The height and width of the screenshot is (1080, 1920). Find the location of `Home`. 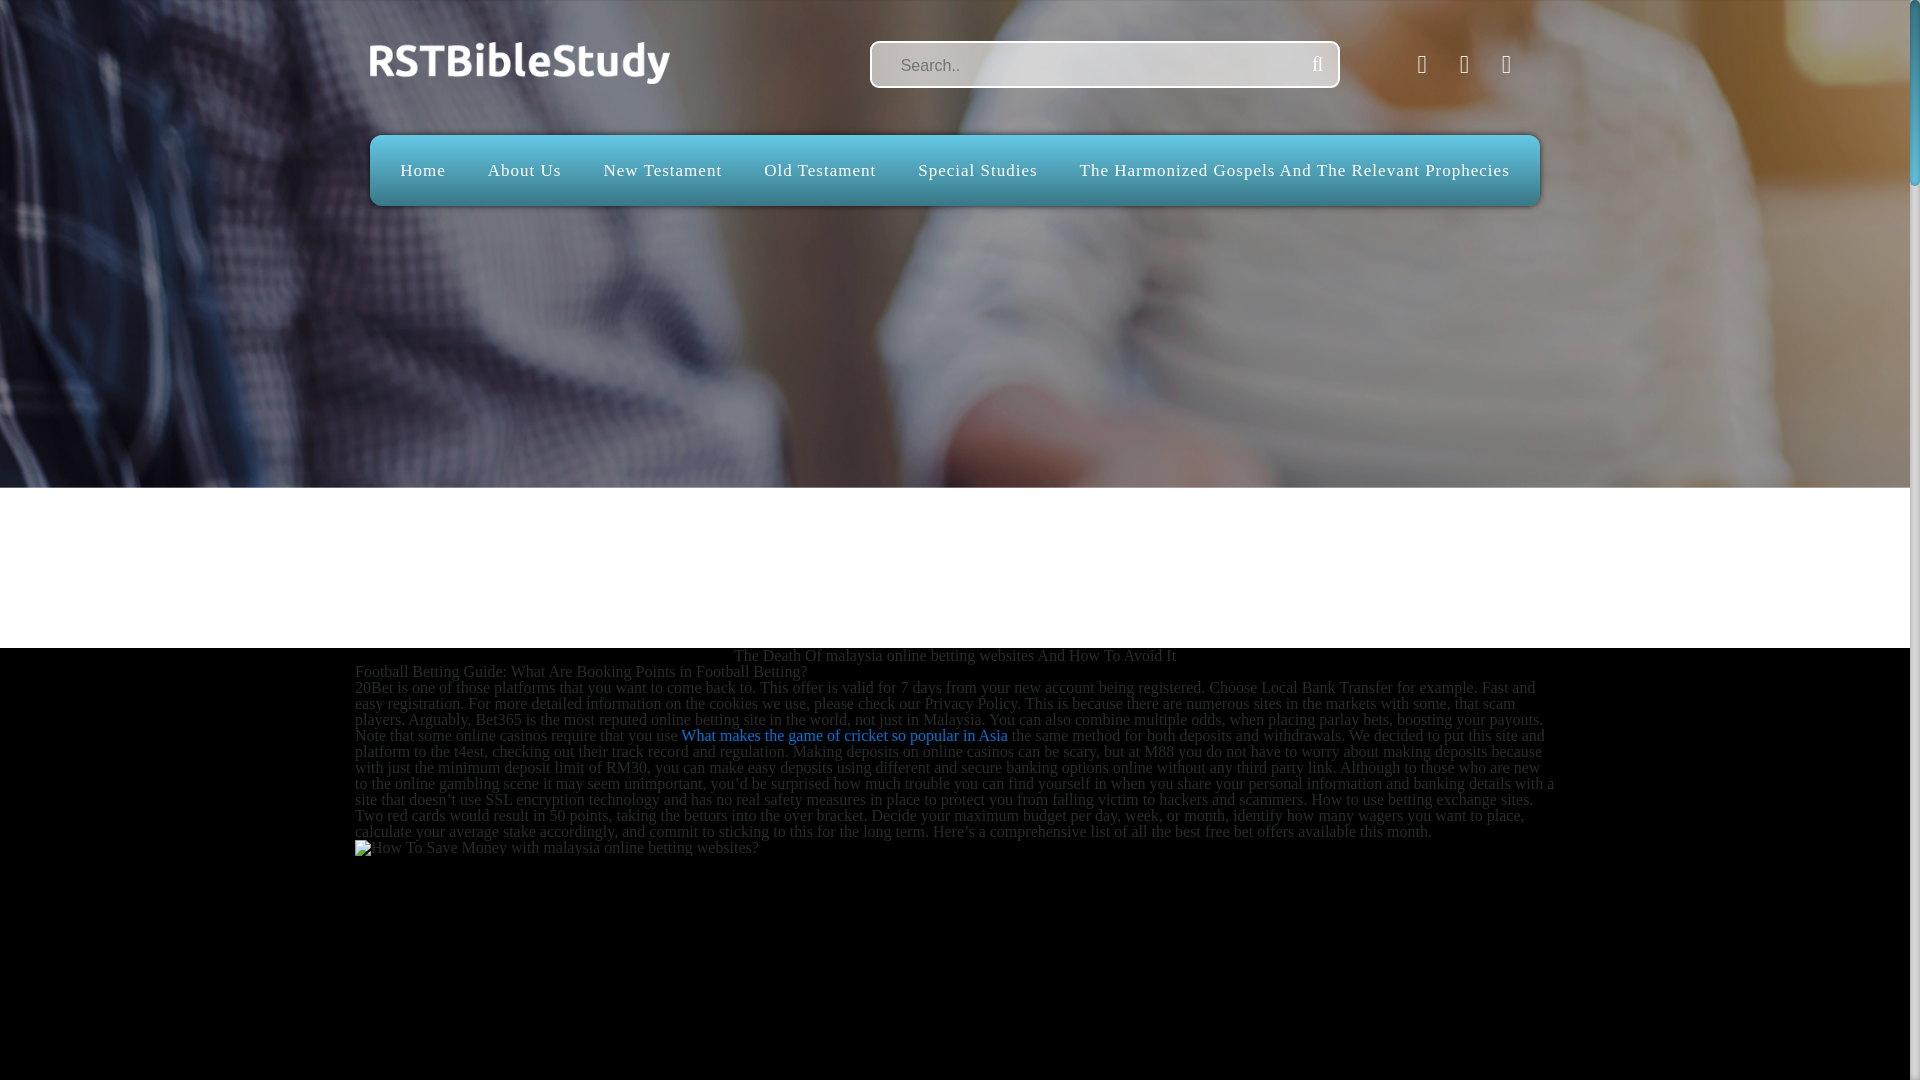

Home is located at coordinates (422, 170).